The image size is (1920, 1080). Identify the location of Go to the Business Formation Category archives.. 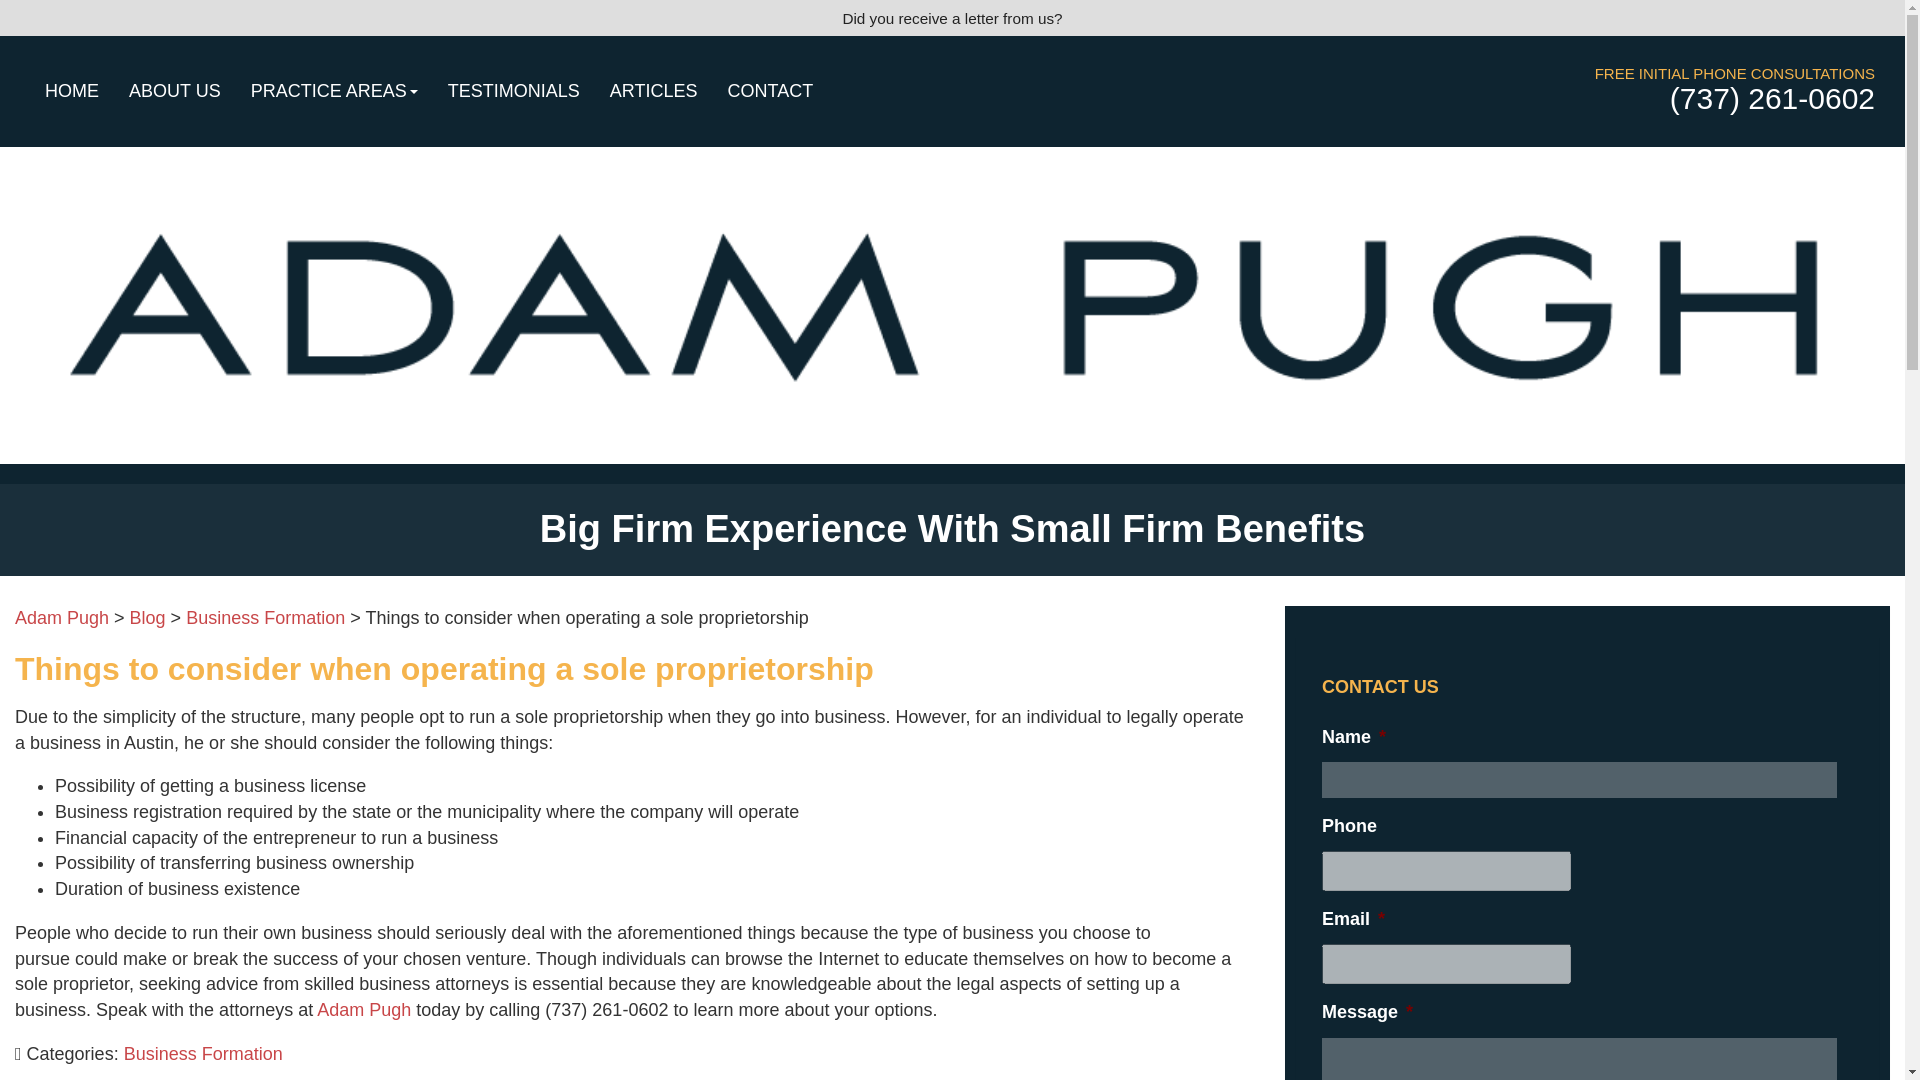
(266, 618).